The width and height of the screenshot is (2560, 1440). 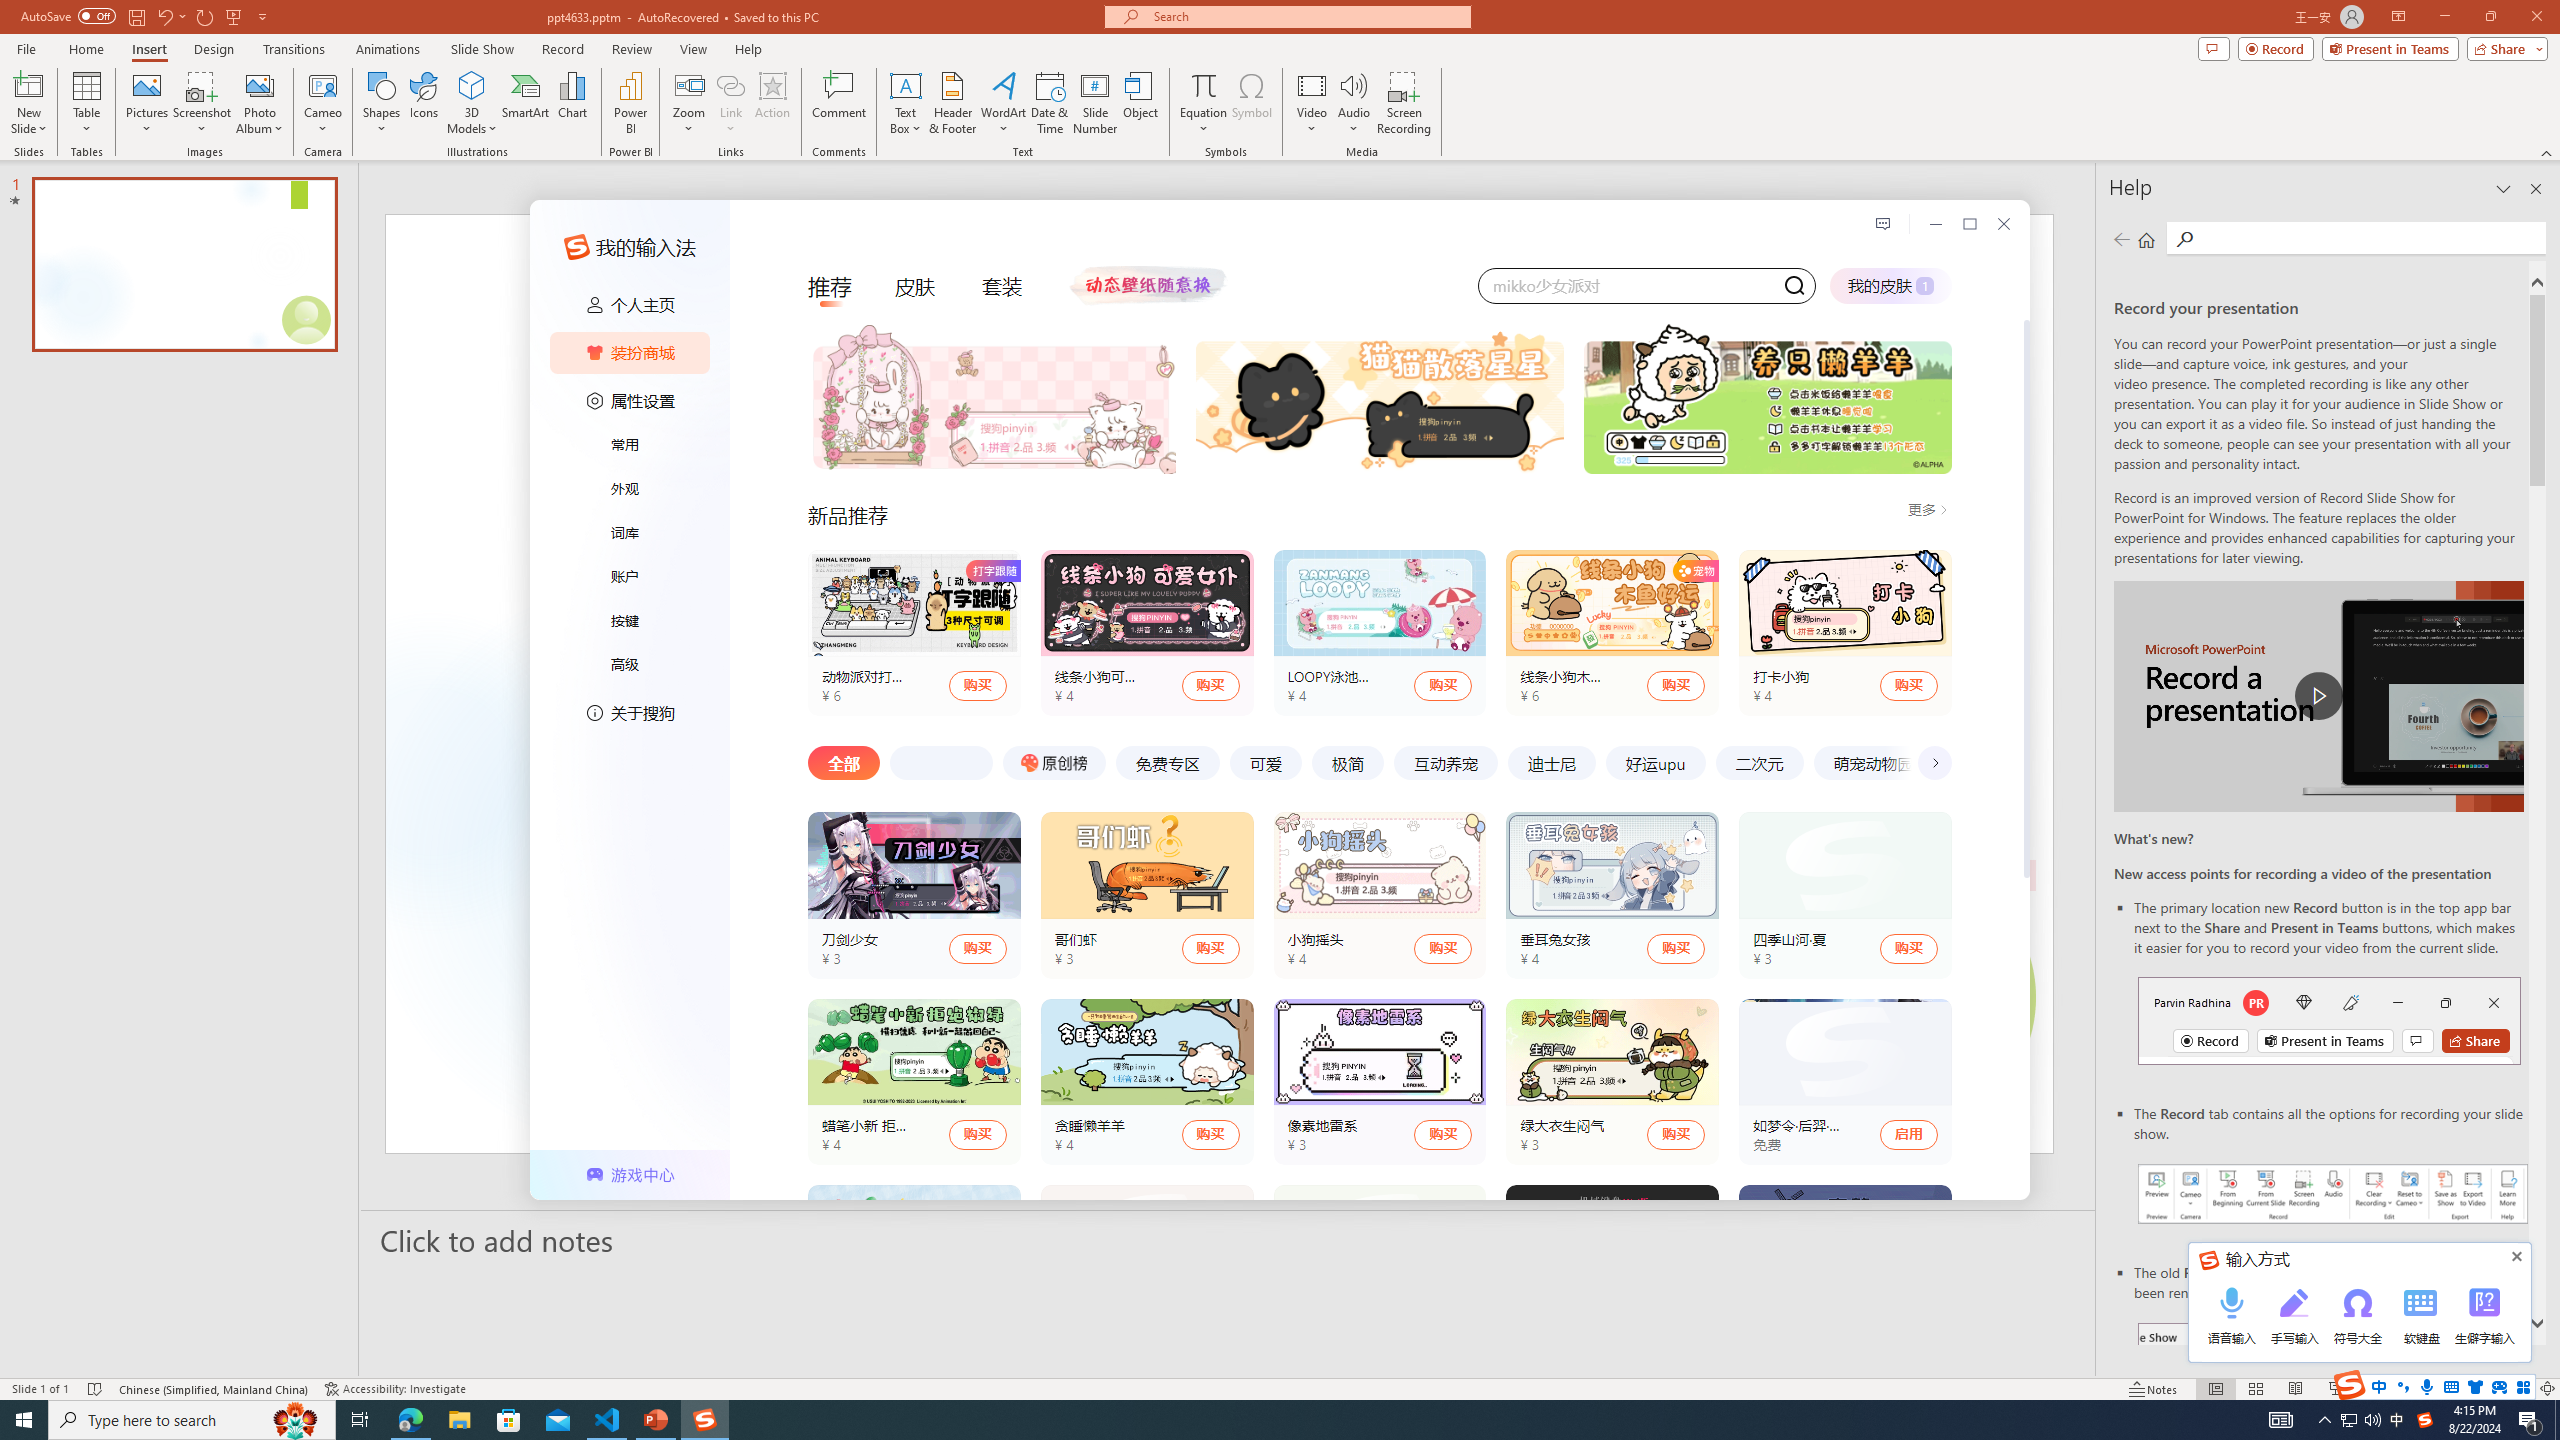 I want to click on 3D Models, so click(x=472, y=103).